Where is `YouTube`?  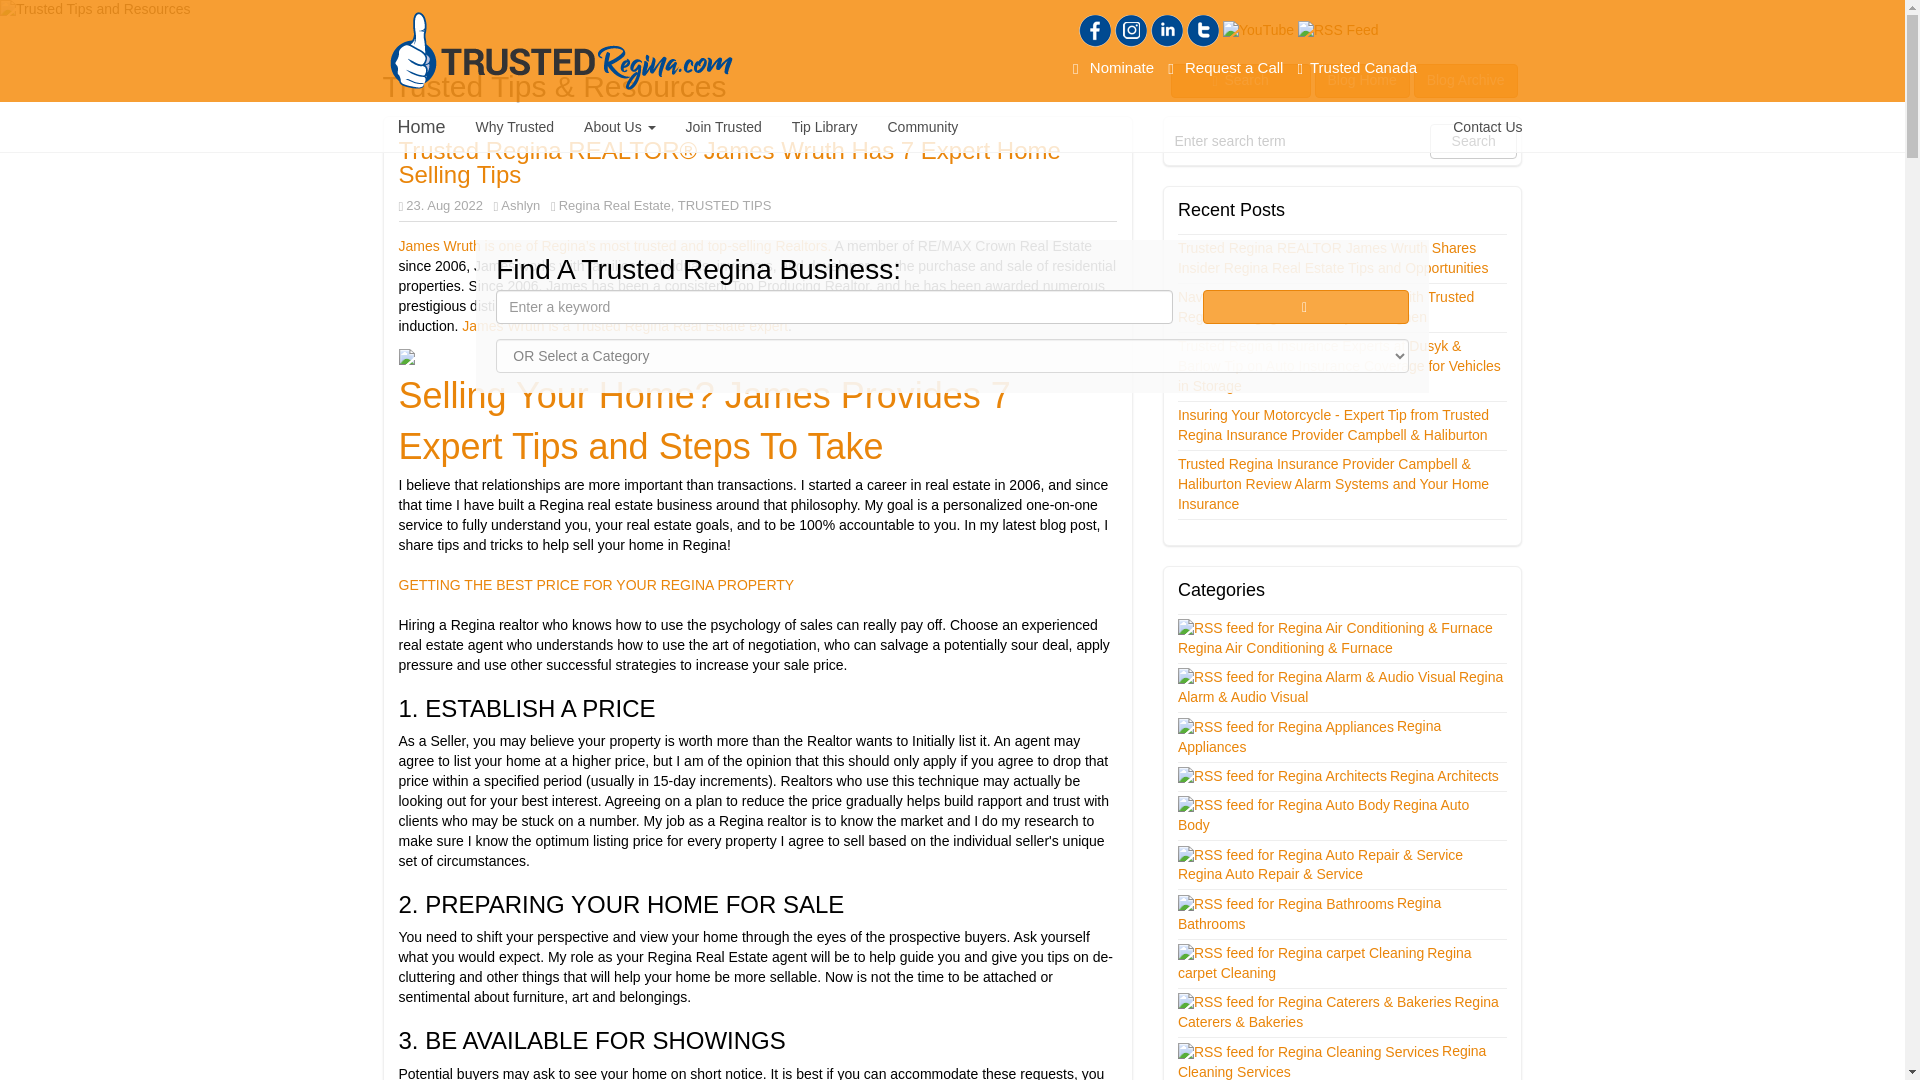 YouTube is located at coordinates (1258, 30).